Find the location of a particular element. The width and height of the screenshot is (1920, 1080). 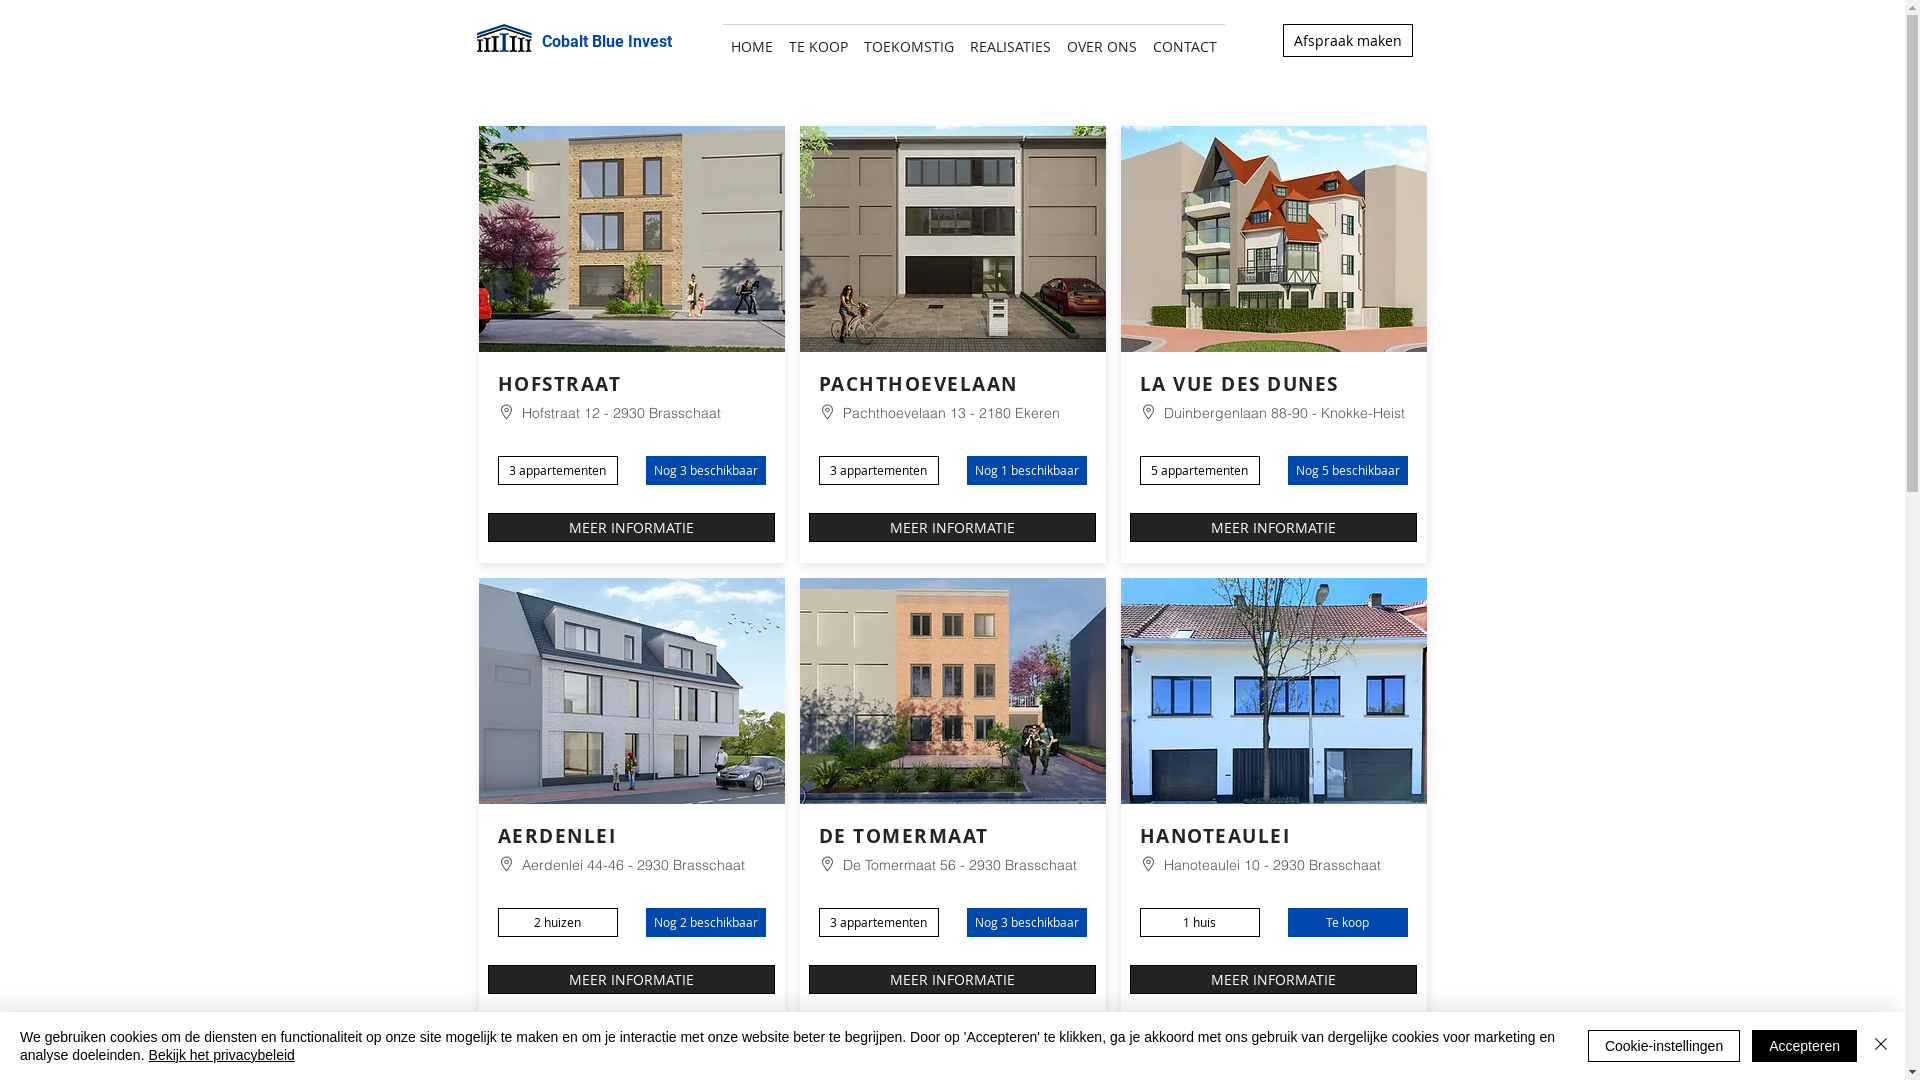

MEER INFORMATIE is located at coordinates (632, 528).